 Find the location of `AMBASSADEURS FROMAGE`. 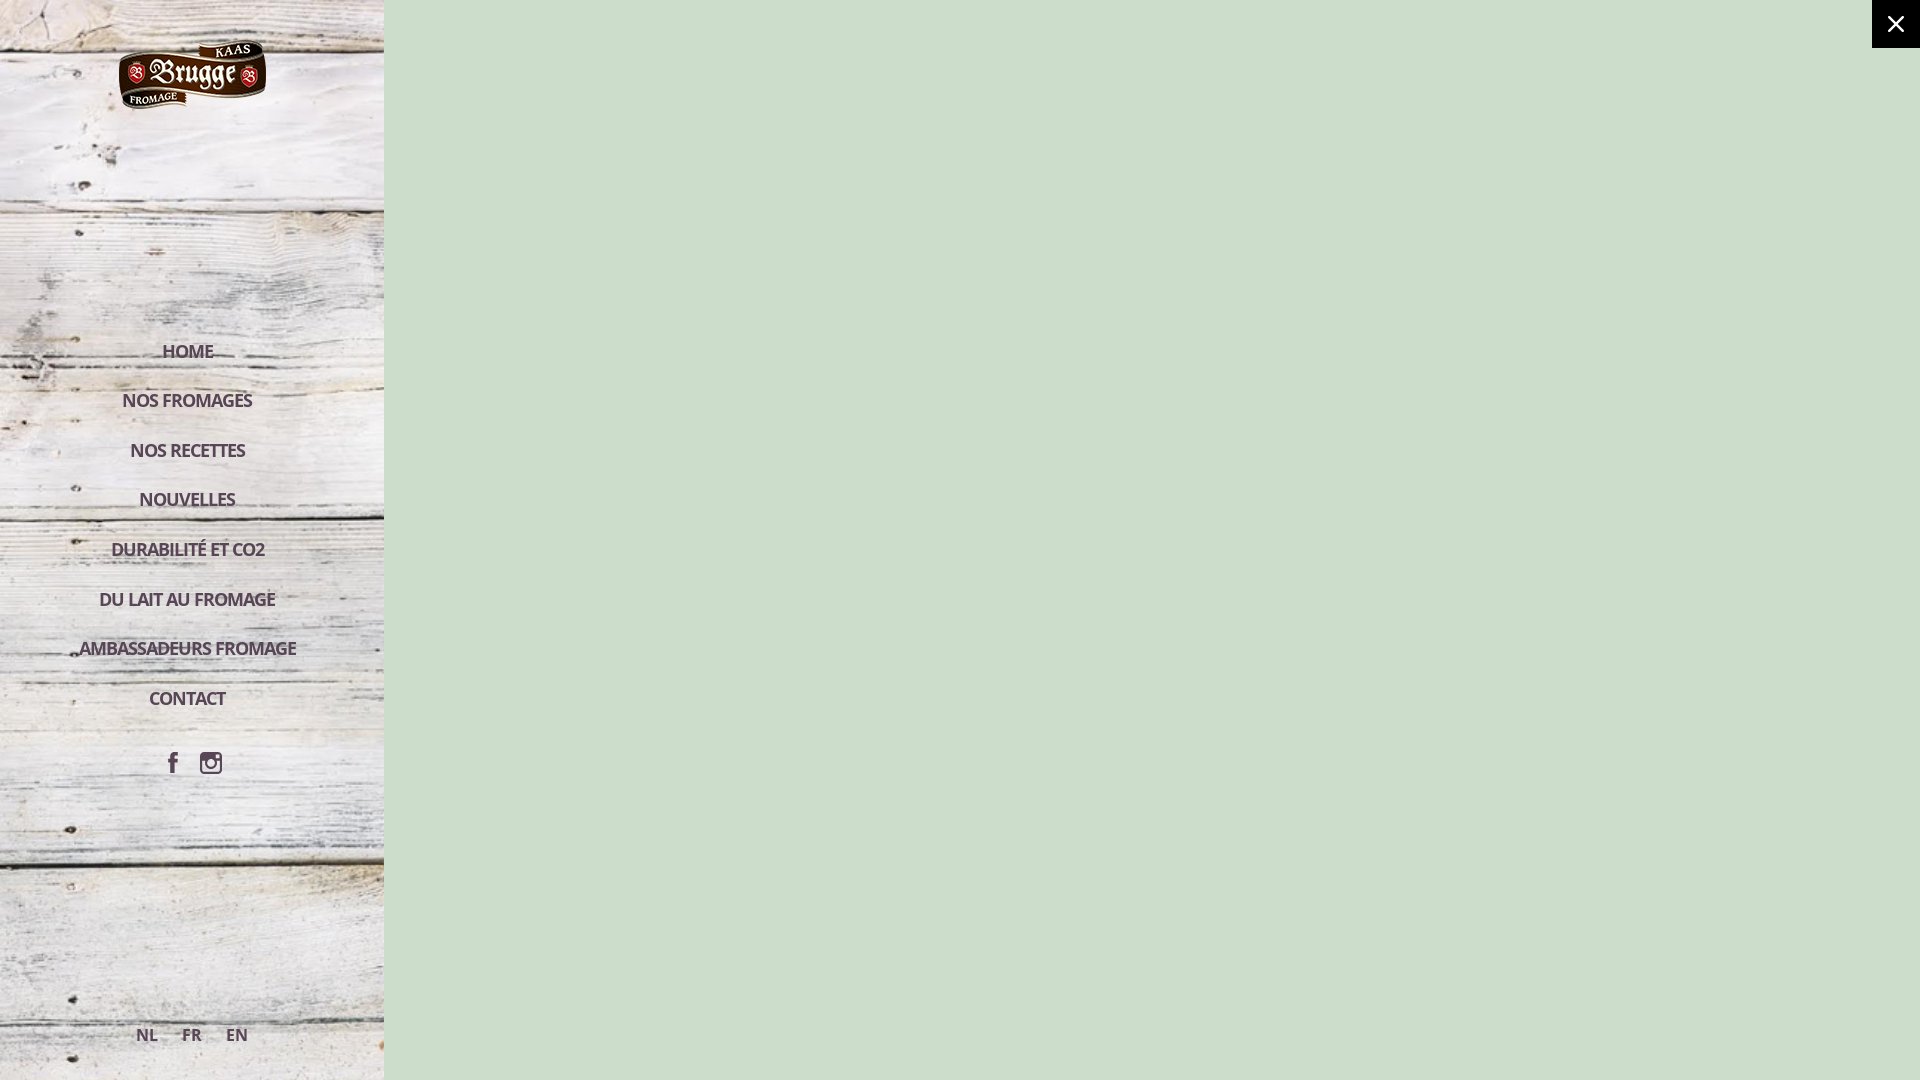

AMBASSADEURS FROMAGE is located at coordinates (192, 649).